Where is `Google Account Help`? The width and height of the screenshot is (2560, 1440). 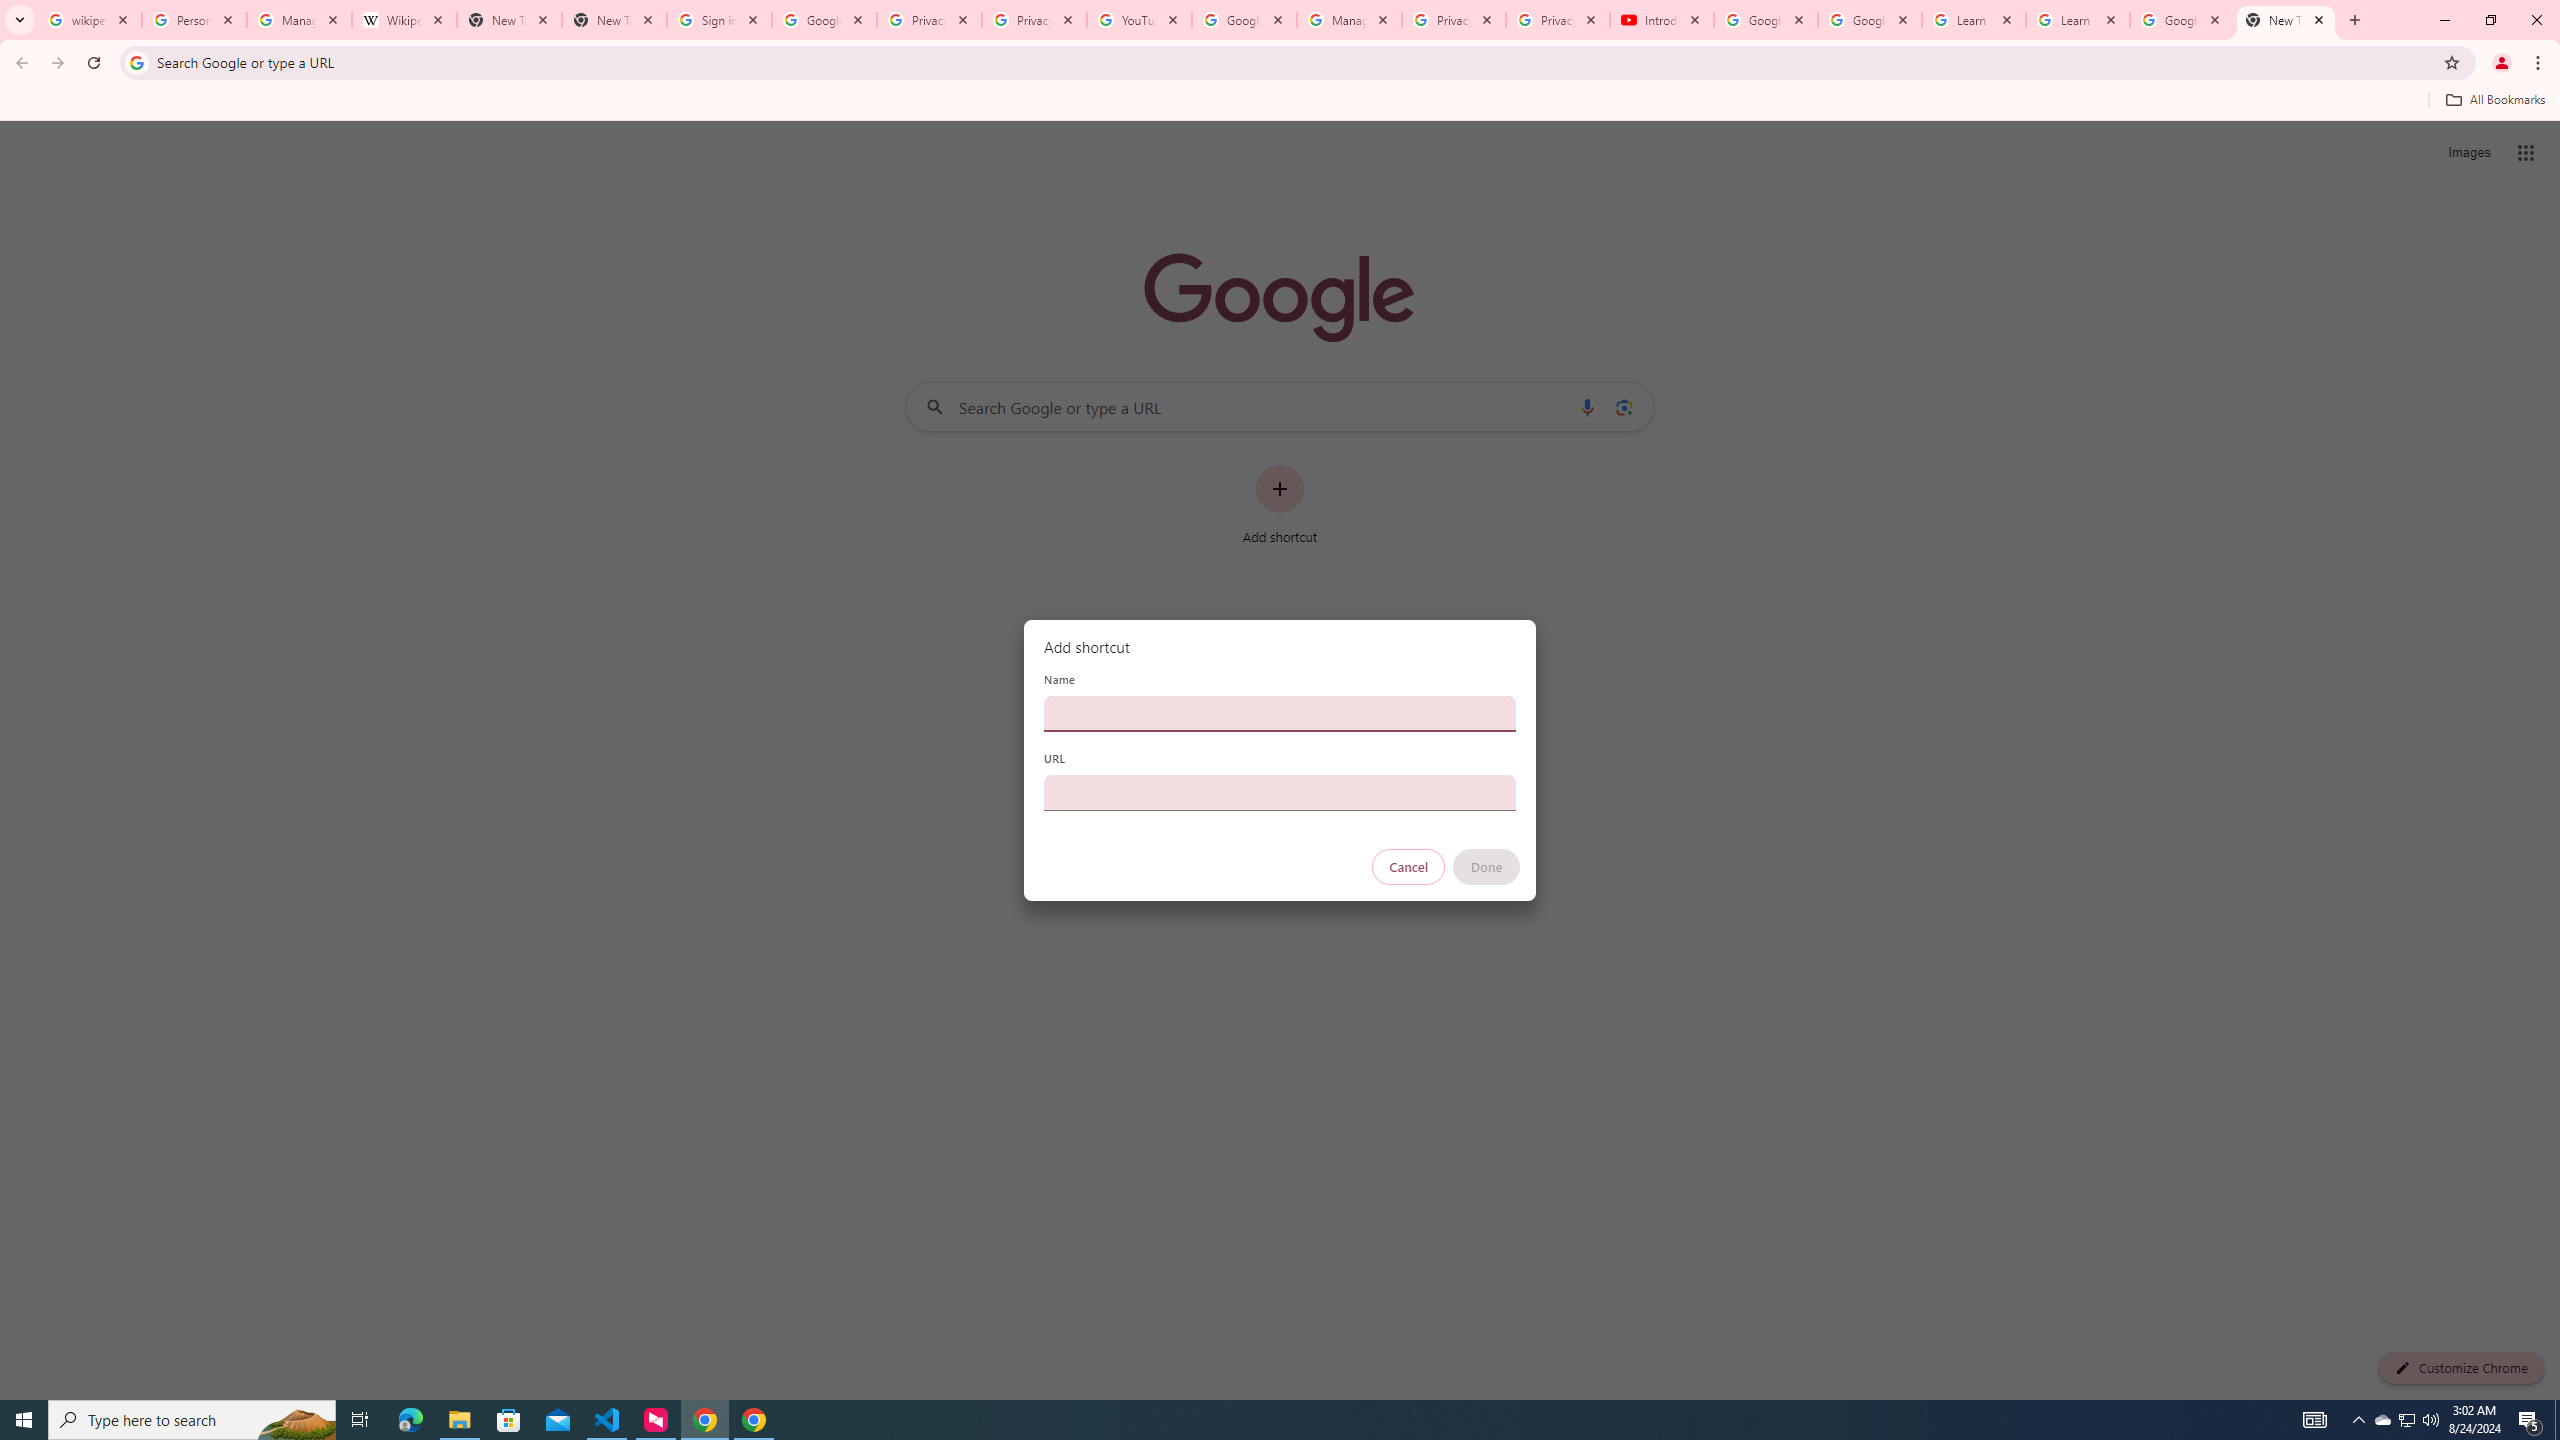 Google Account Help is located at coordinates (1244, 20).